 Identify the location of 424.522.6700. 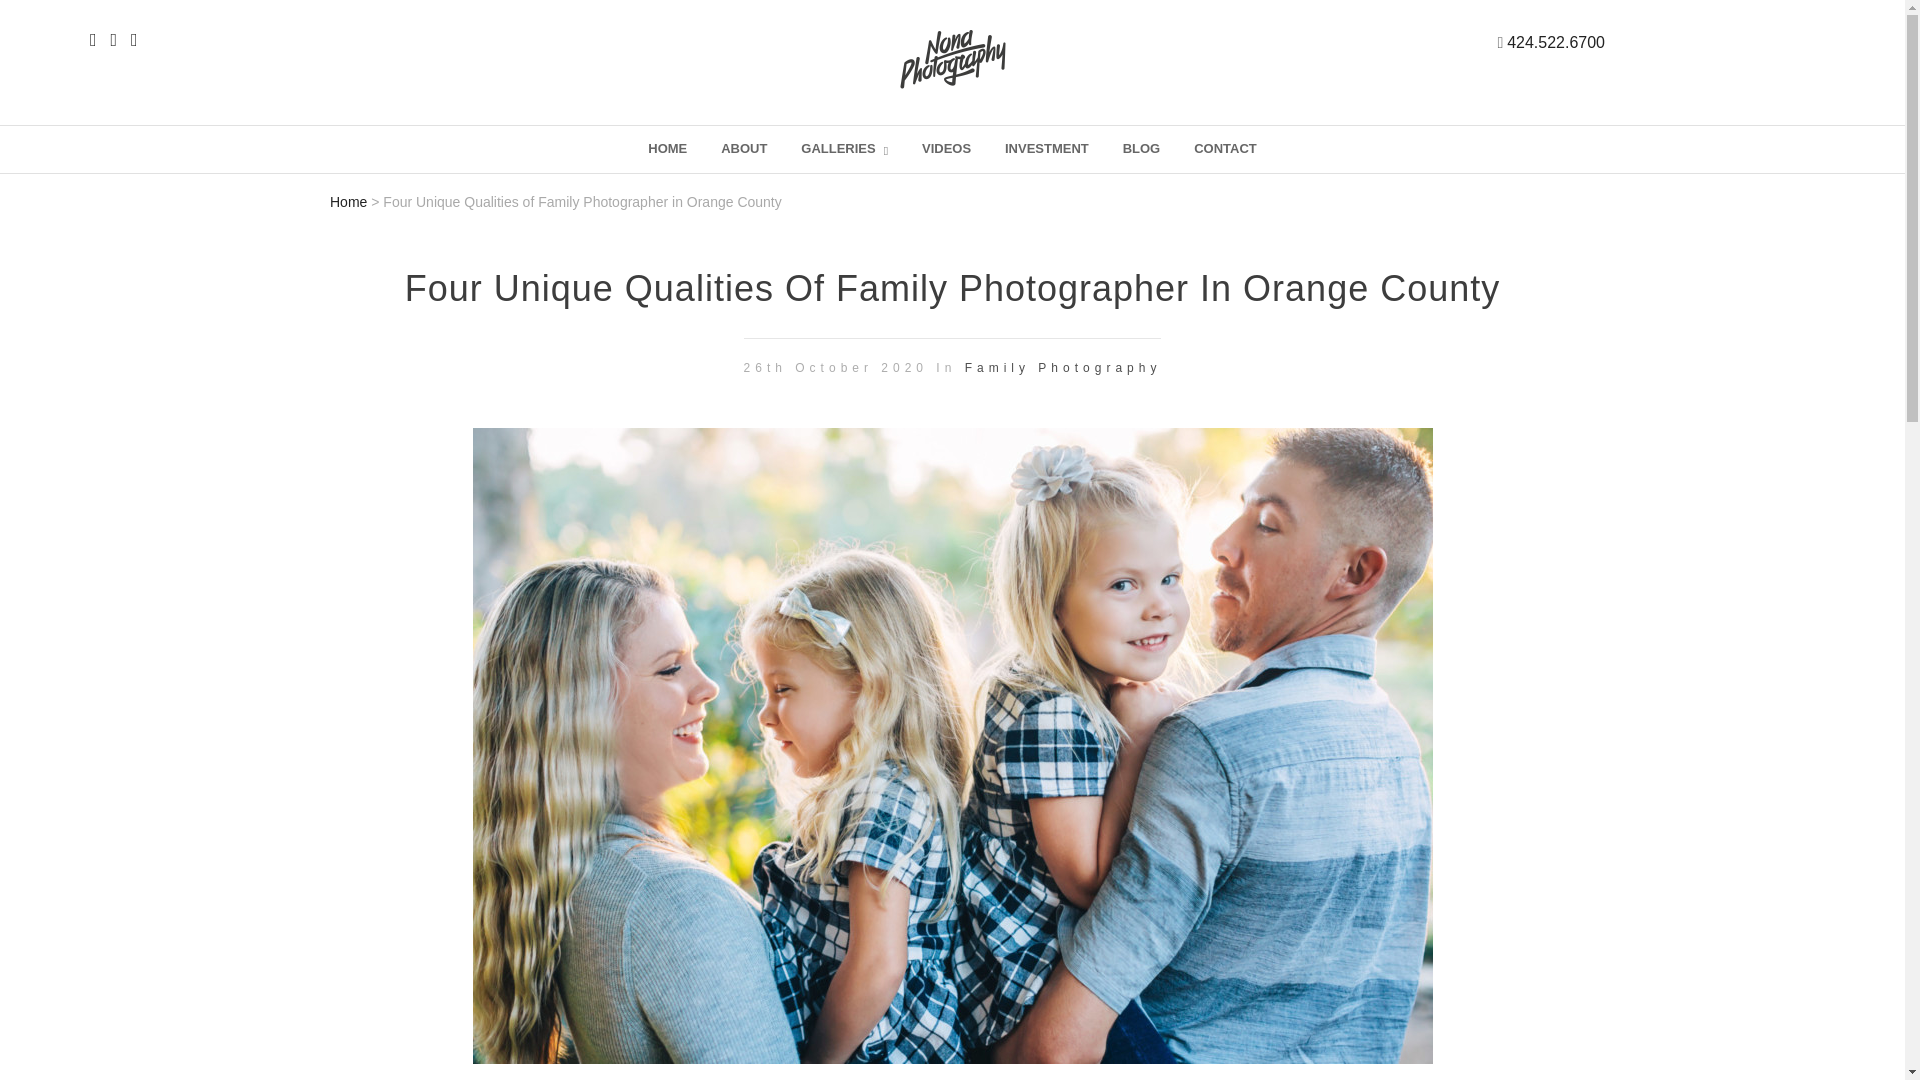
(1556, 42).